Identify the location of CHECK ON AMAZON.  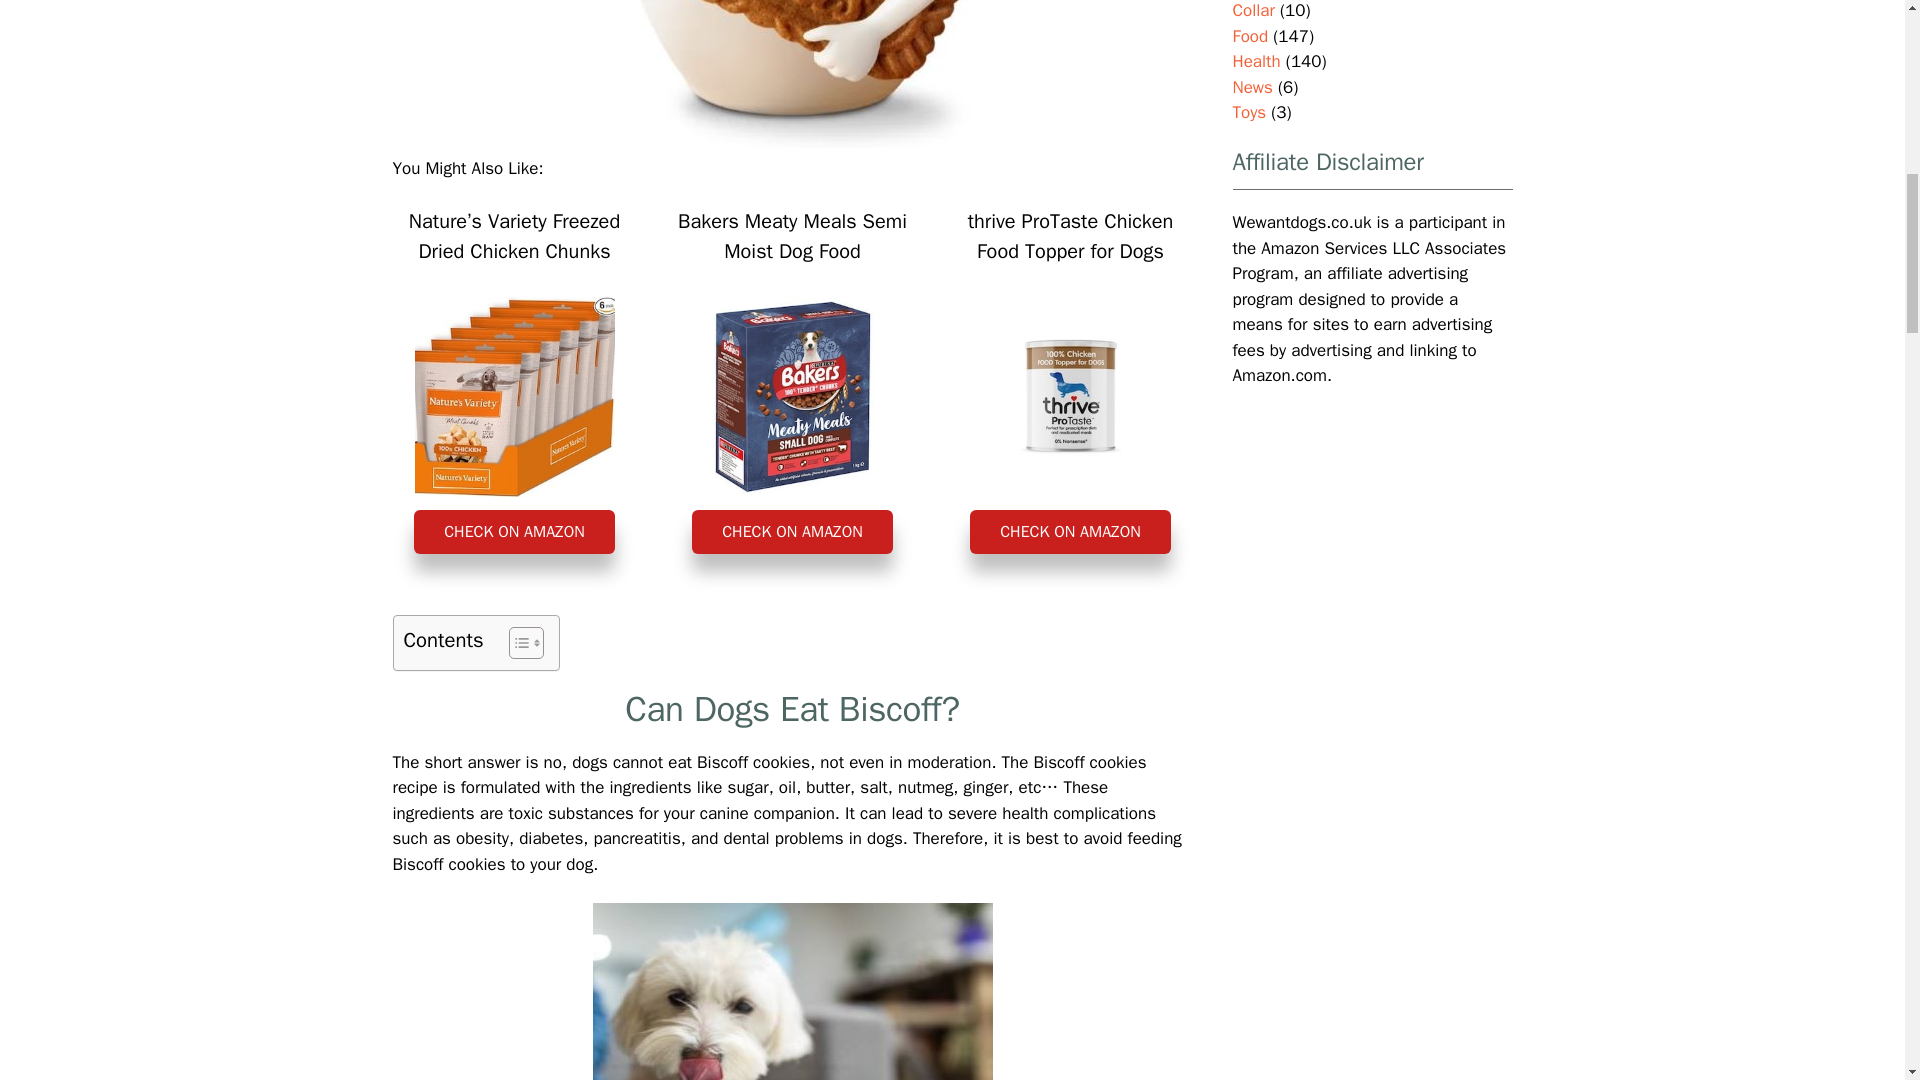
(1070, 531).